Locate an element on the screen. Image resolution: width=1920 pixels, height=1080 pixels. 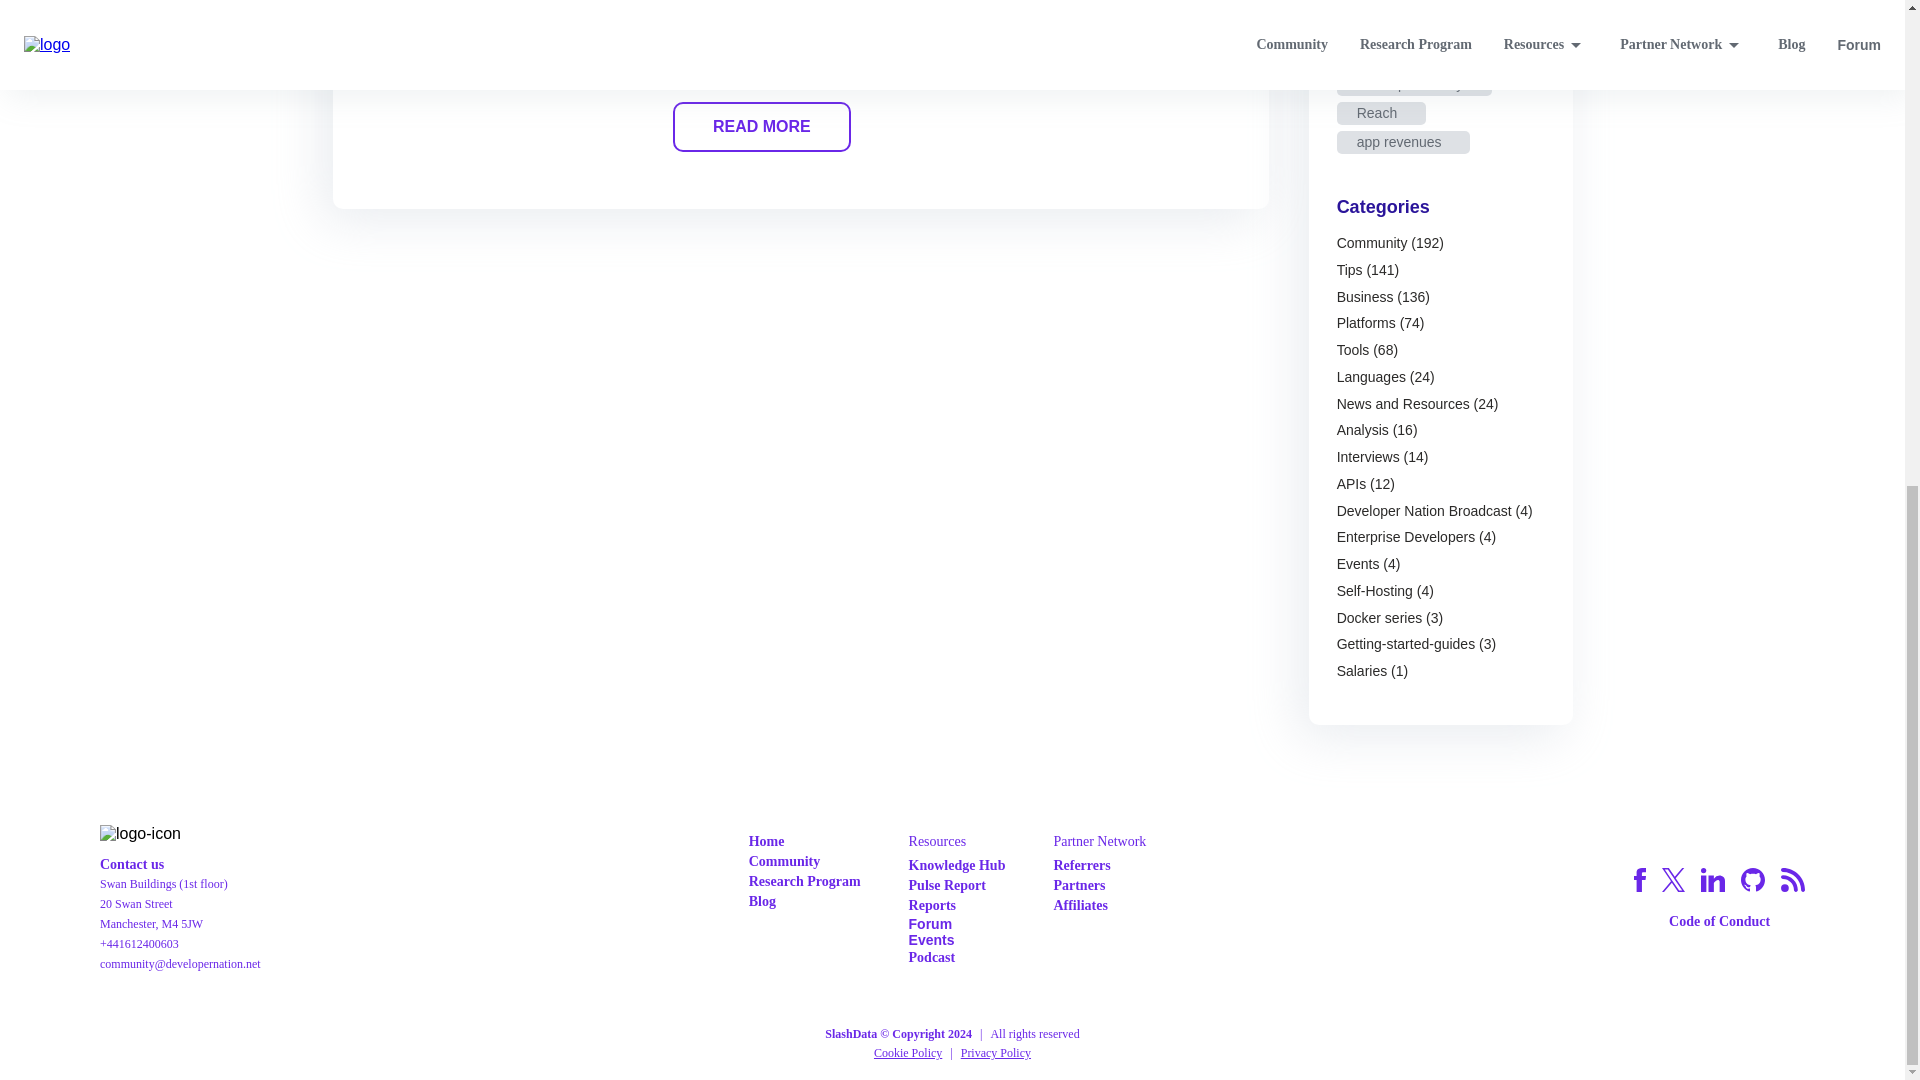
developer community is located at coordinates (1427, 26).